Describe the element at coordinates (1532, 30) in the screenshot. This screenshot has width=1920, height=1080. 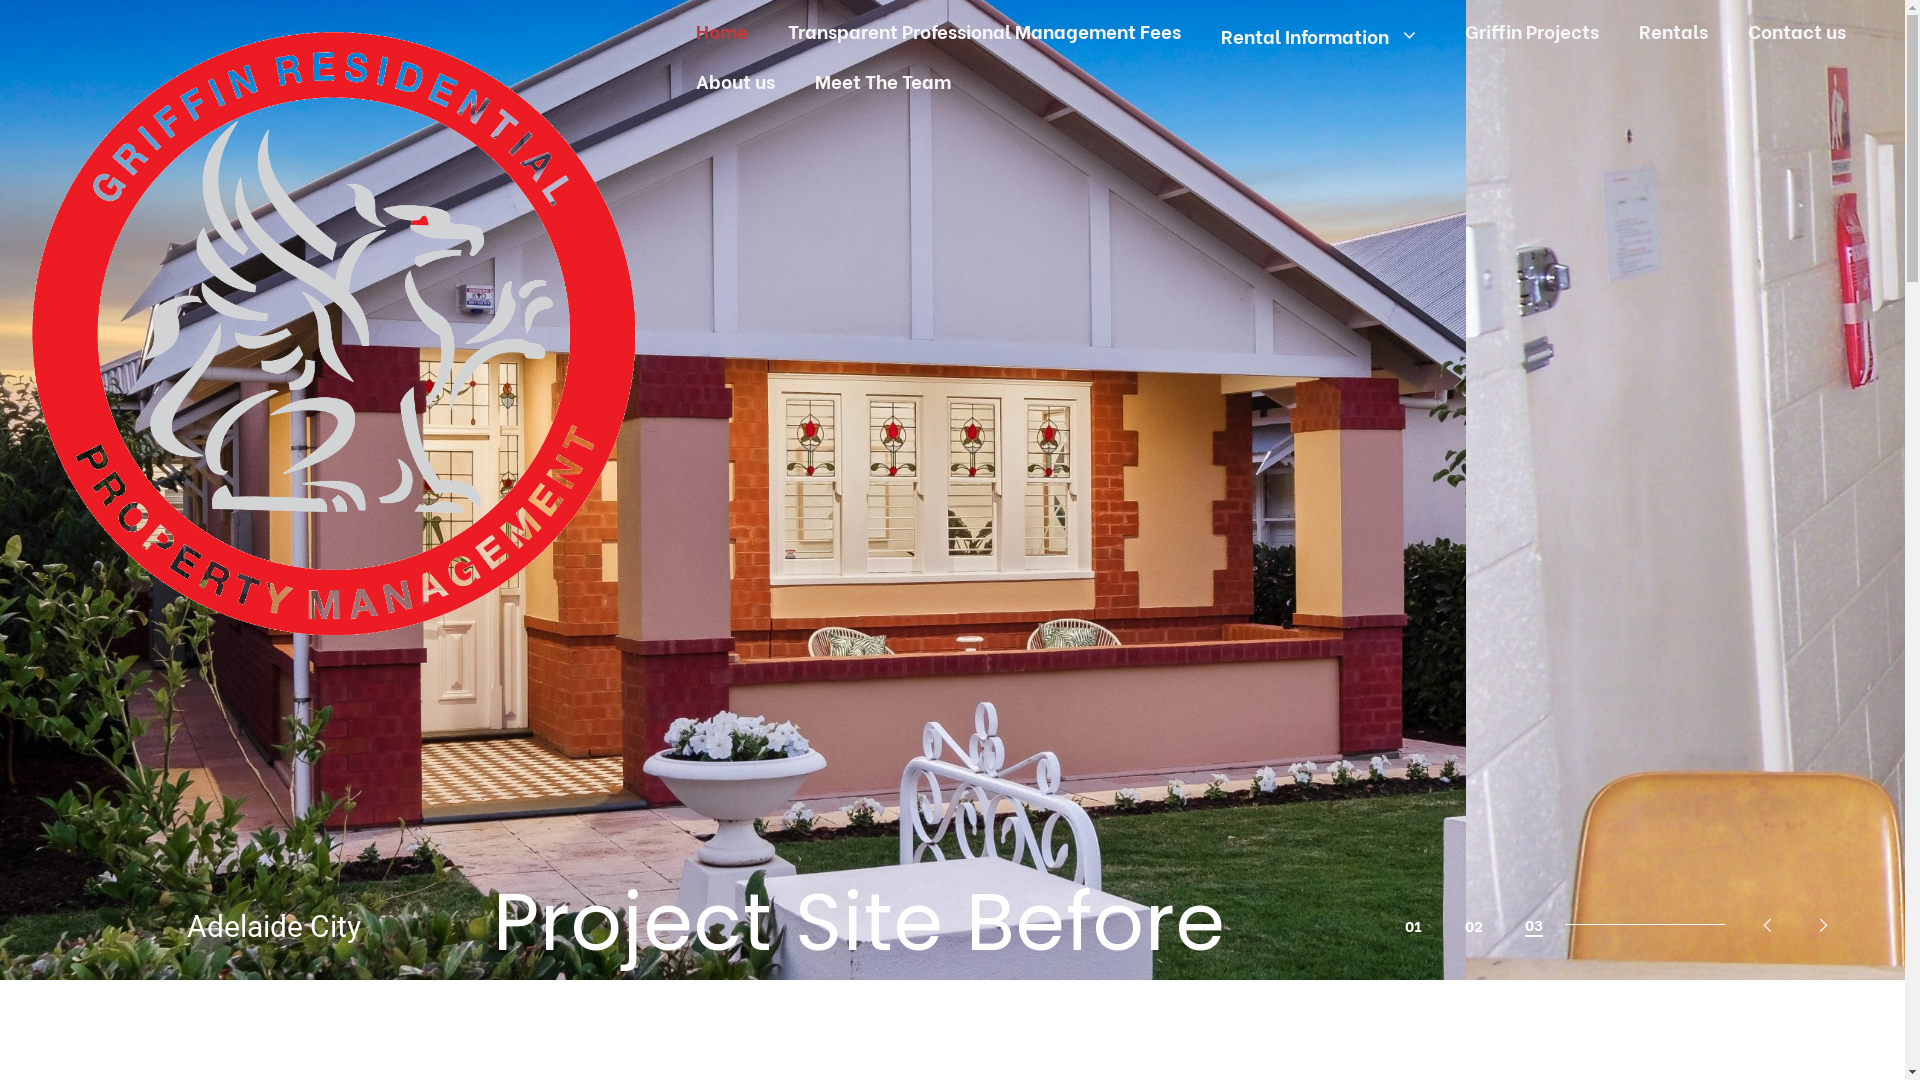
I see `Griffin Projects` at that location.